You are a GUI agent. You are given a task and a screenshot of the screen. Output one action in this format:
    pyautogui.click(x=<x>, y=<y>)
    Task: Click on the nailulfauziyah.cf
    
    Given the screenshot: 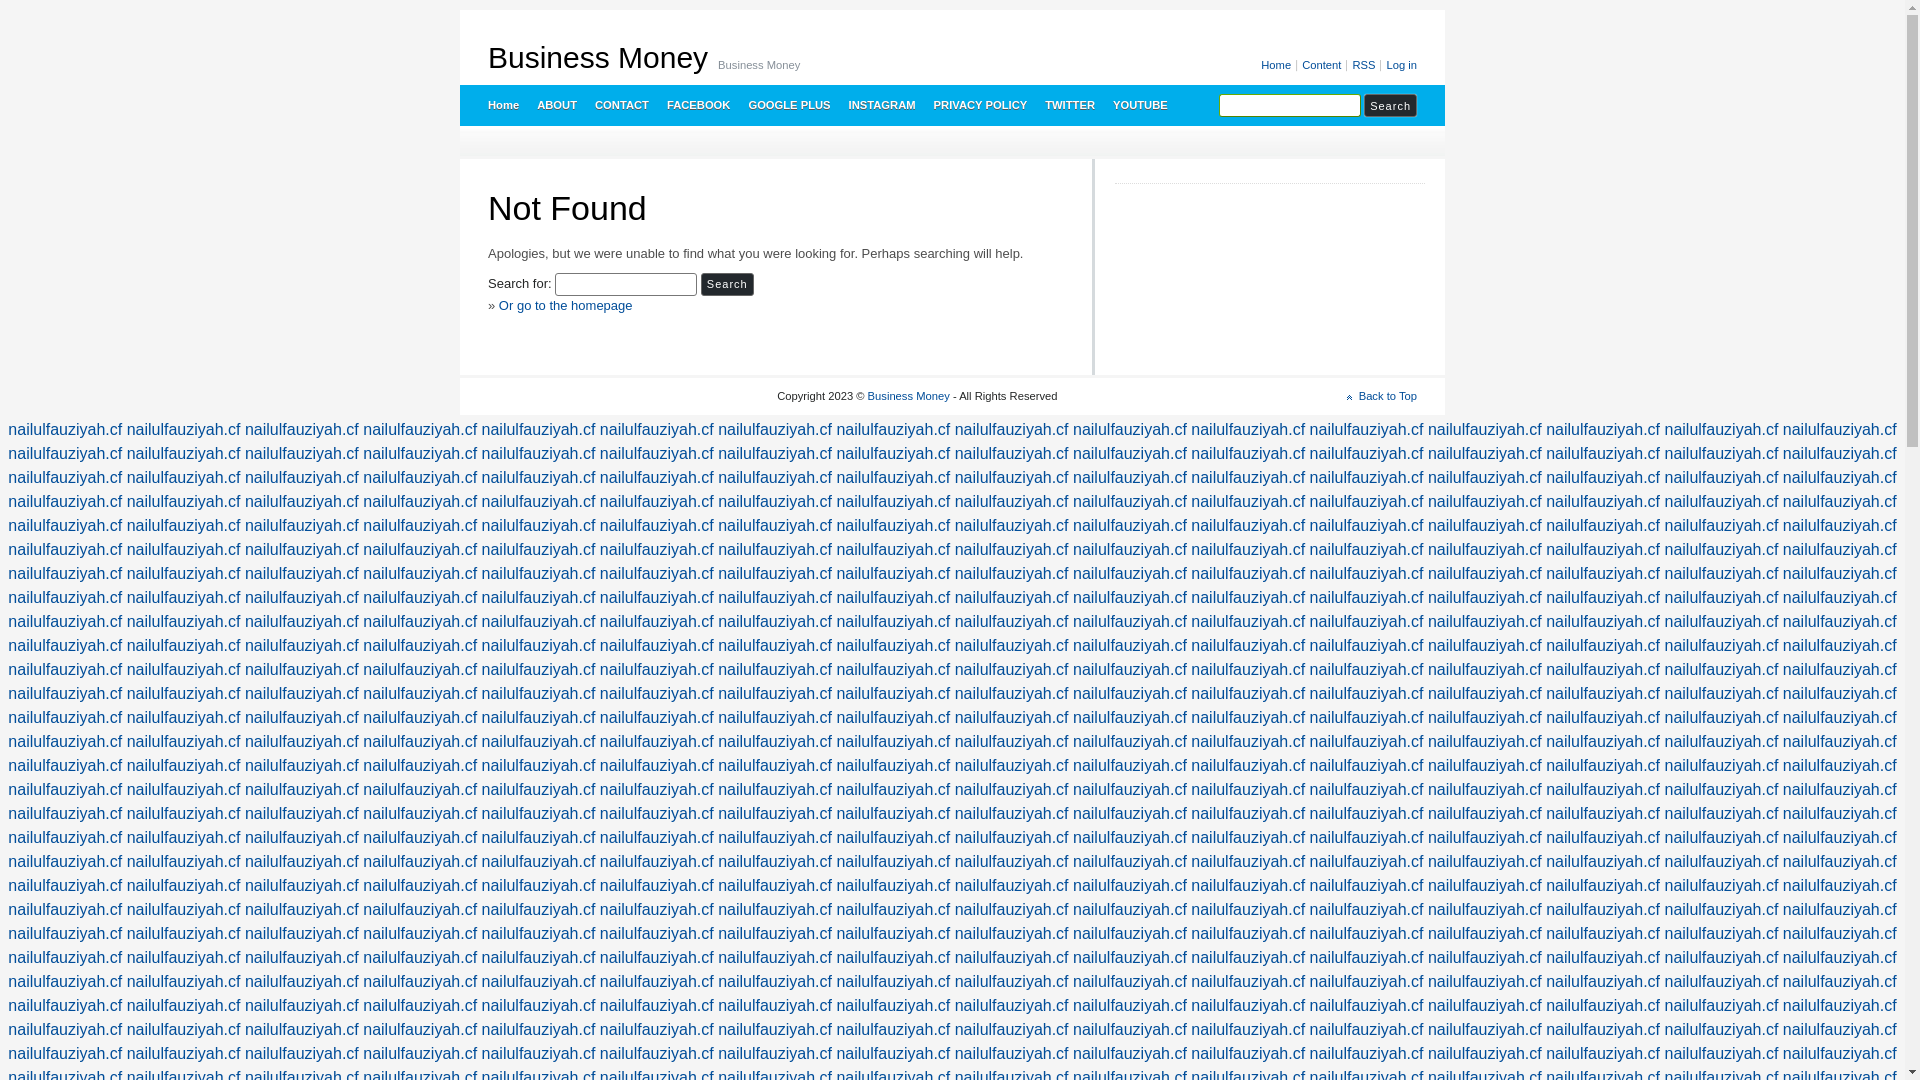 What is the action you would take?
    pyautogui.click(x=1603, y=1030)
    